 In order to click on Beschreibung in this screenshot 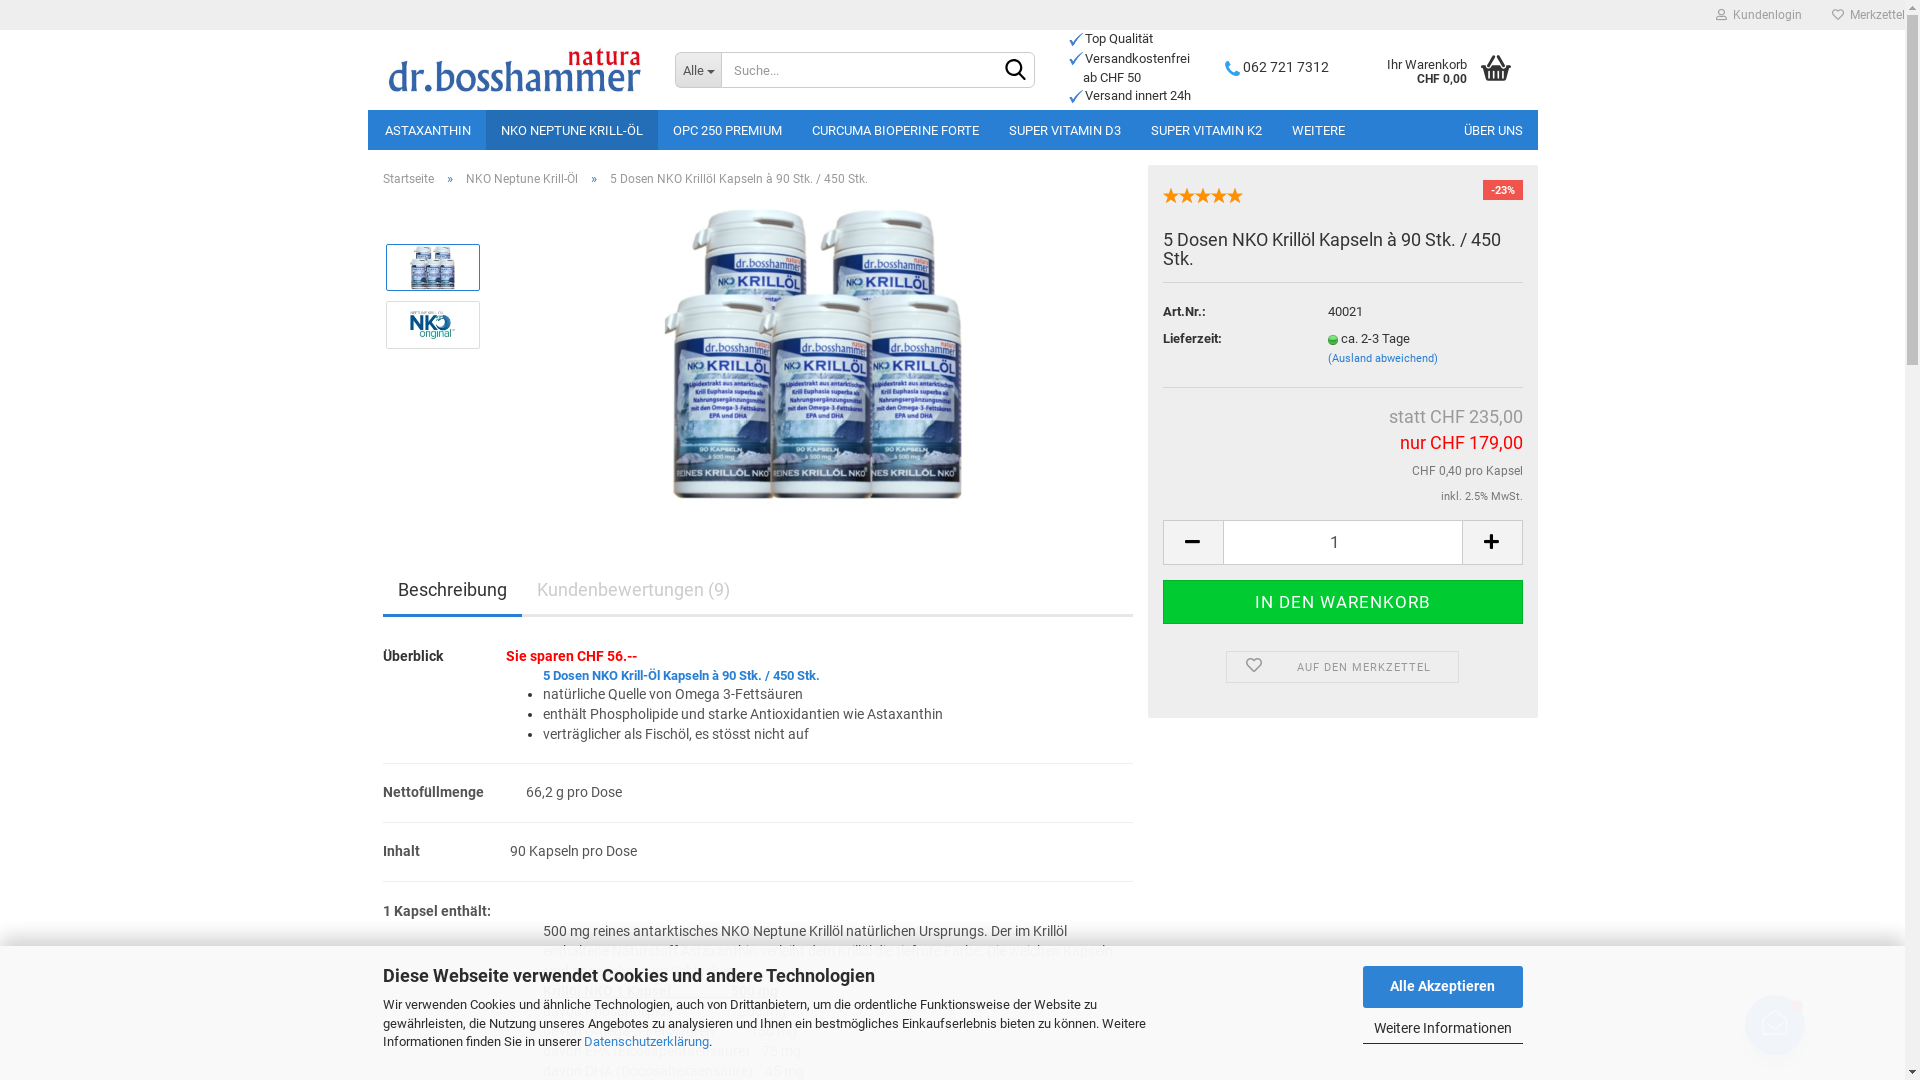, I will do `click(452, 592)`.